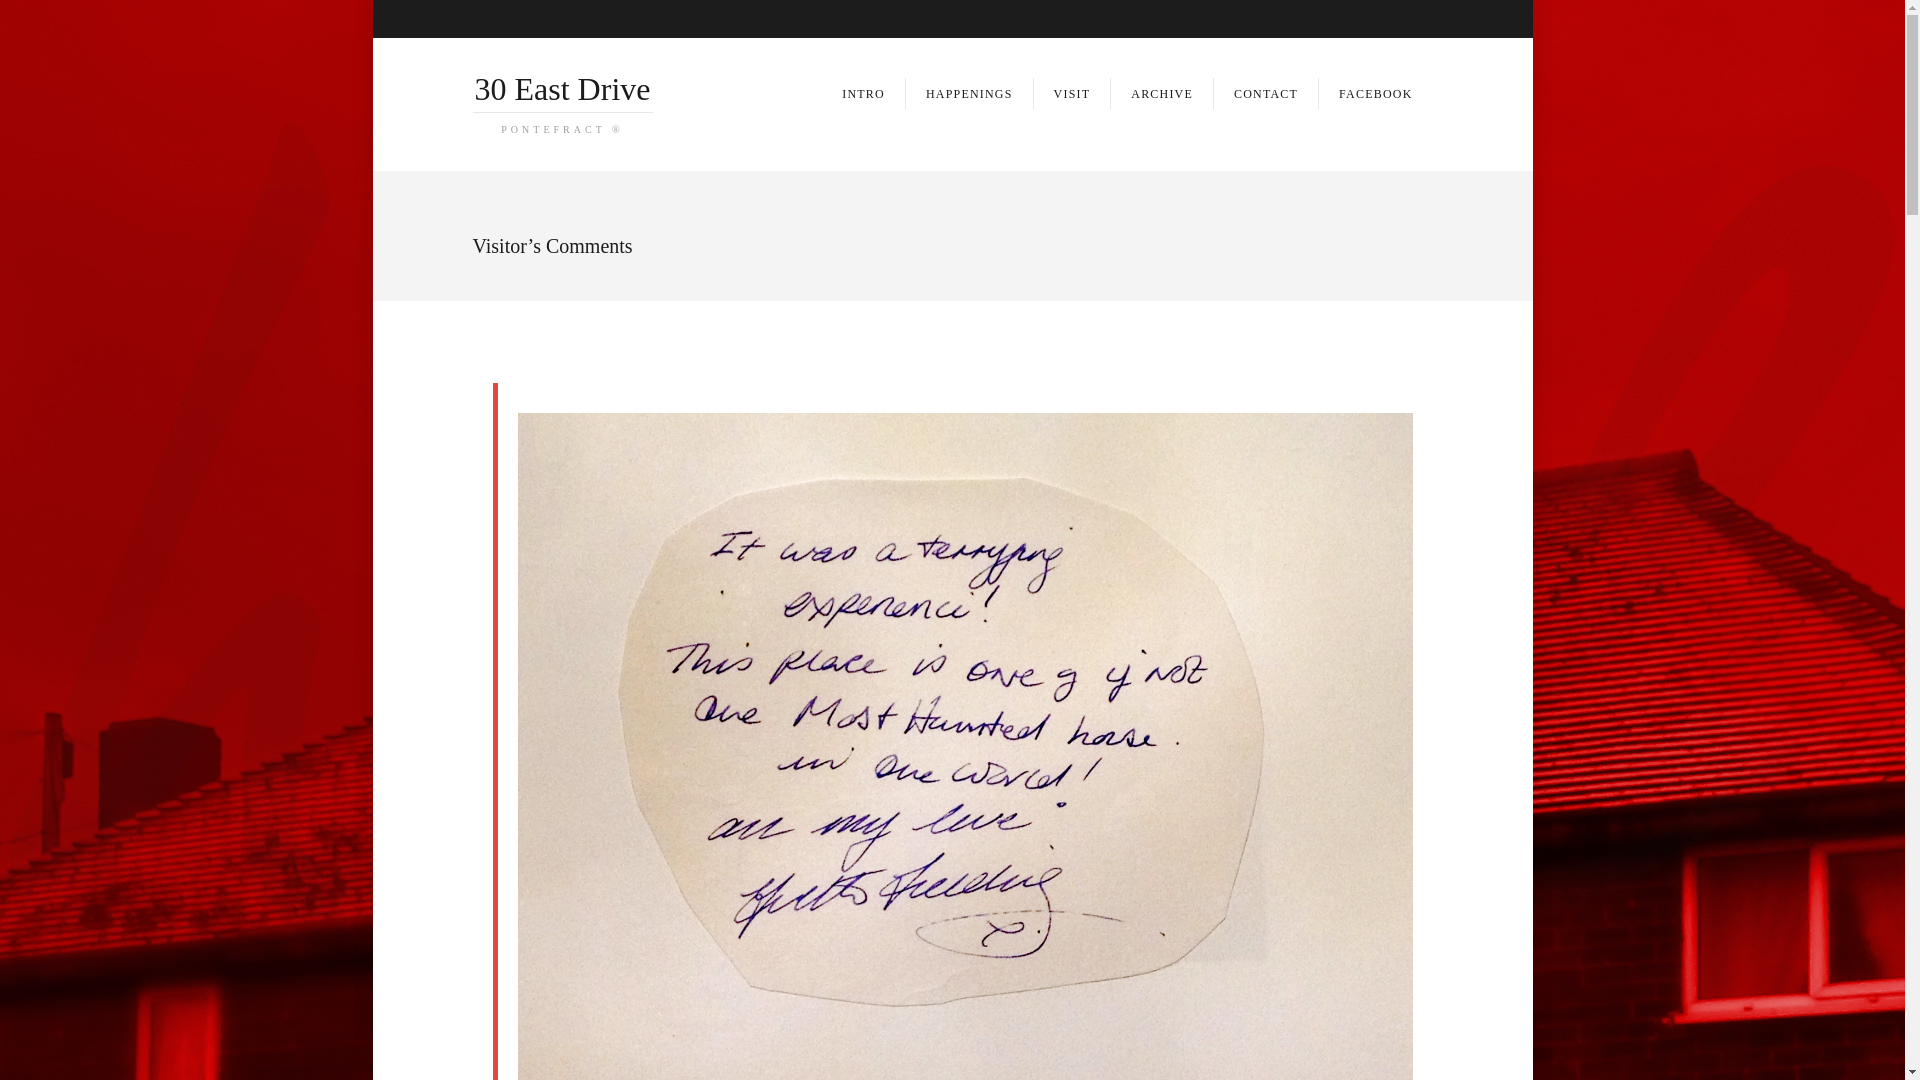  I want to click on CONTACT, so click(1266, 94).